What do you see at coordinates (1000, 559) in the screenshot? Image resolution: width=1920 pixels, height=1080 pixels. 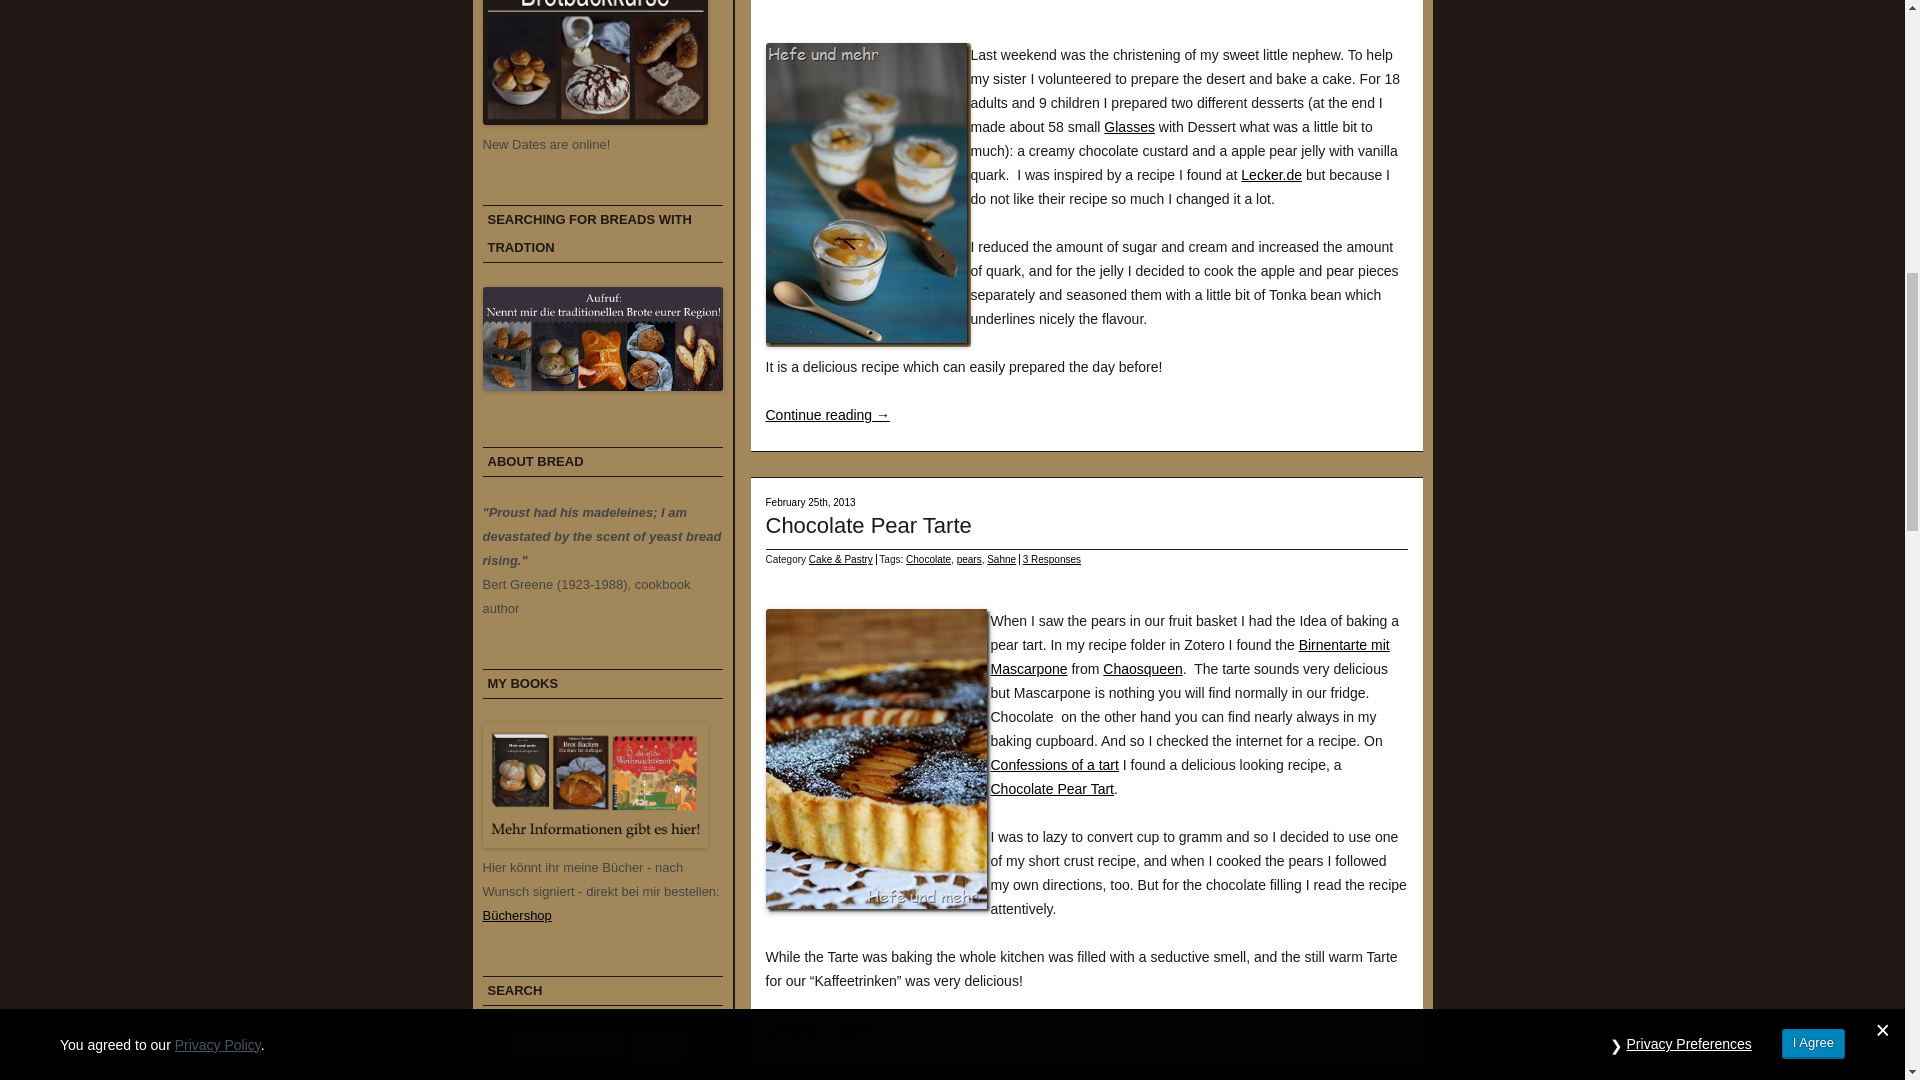 I see `Sahne` at bounding box center [1000, 559].